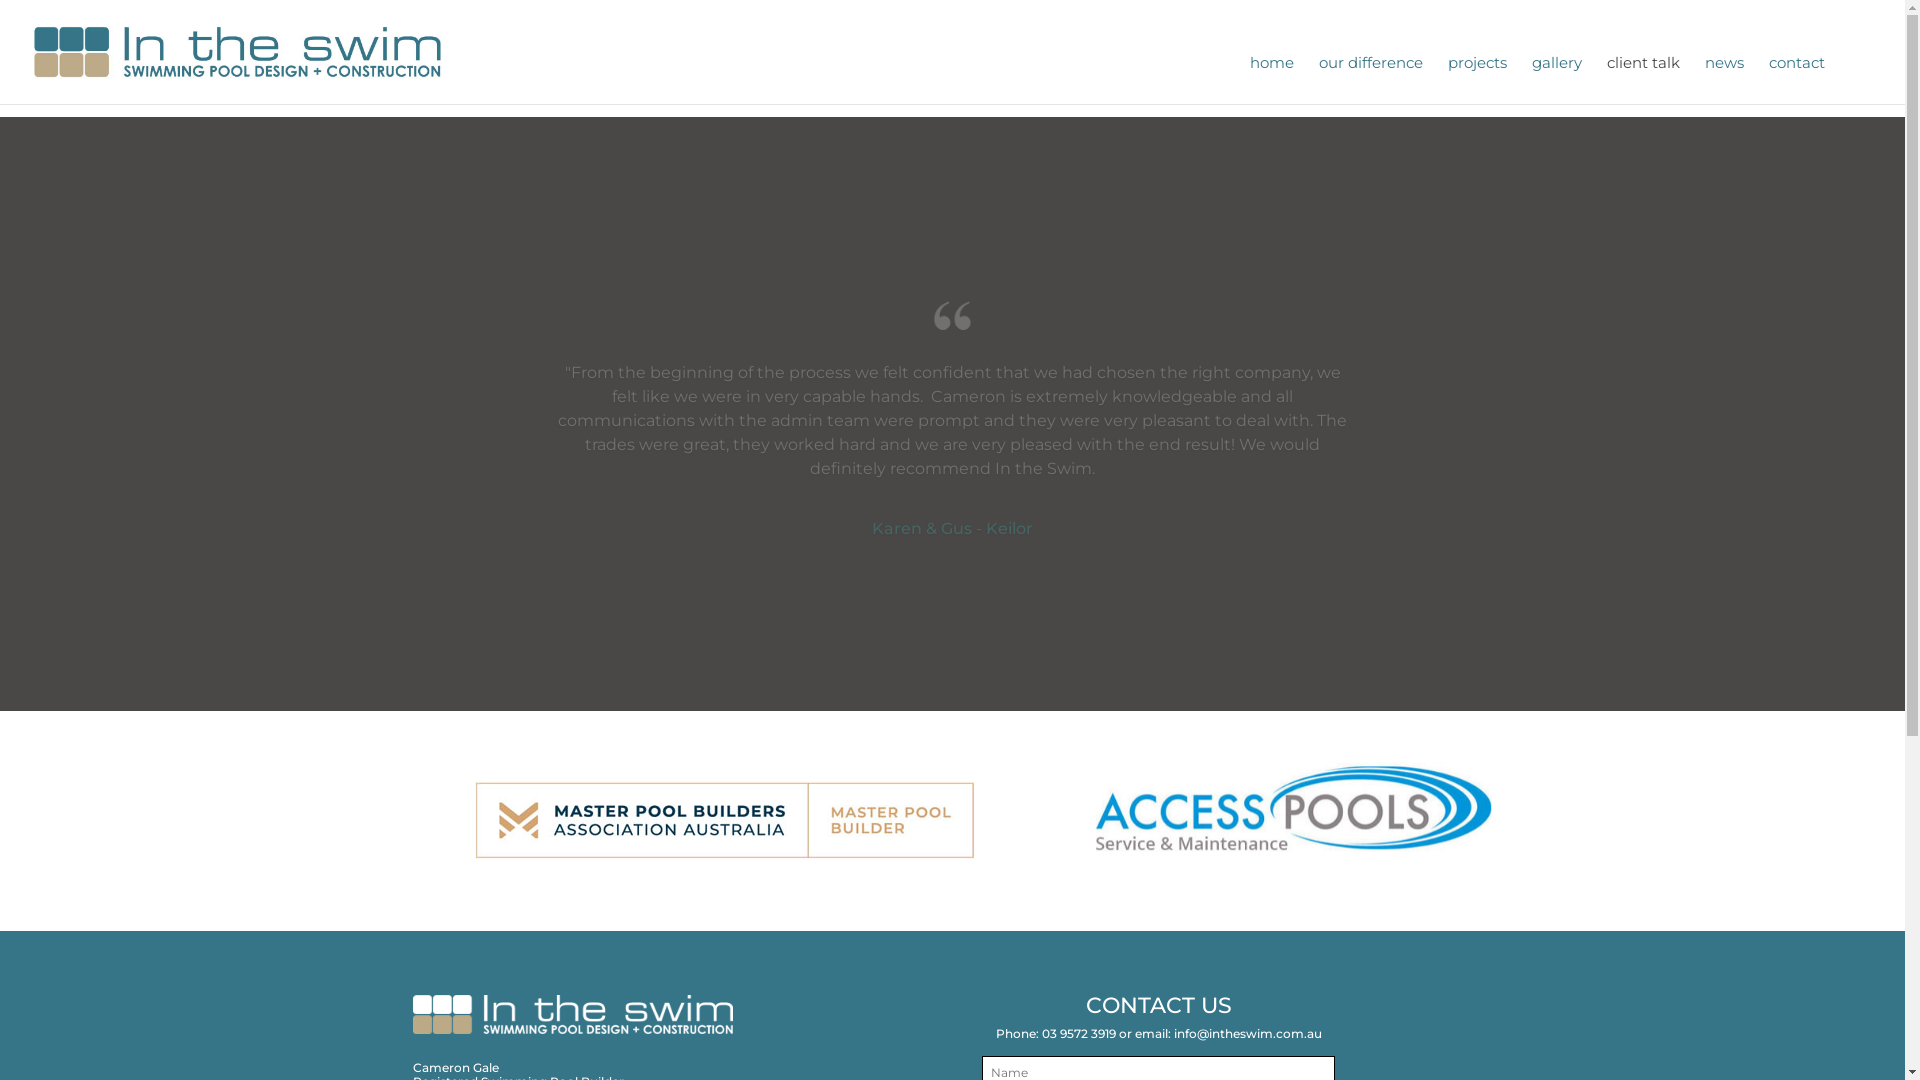  I want to click on info@intheswim.com.au, so click(1248, 1034).